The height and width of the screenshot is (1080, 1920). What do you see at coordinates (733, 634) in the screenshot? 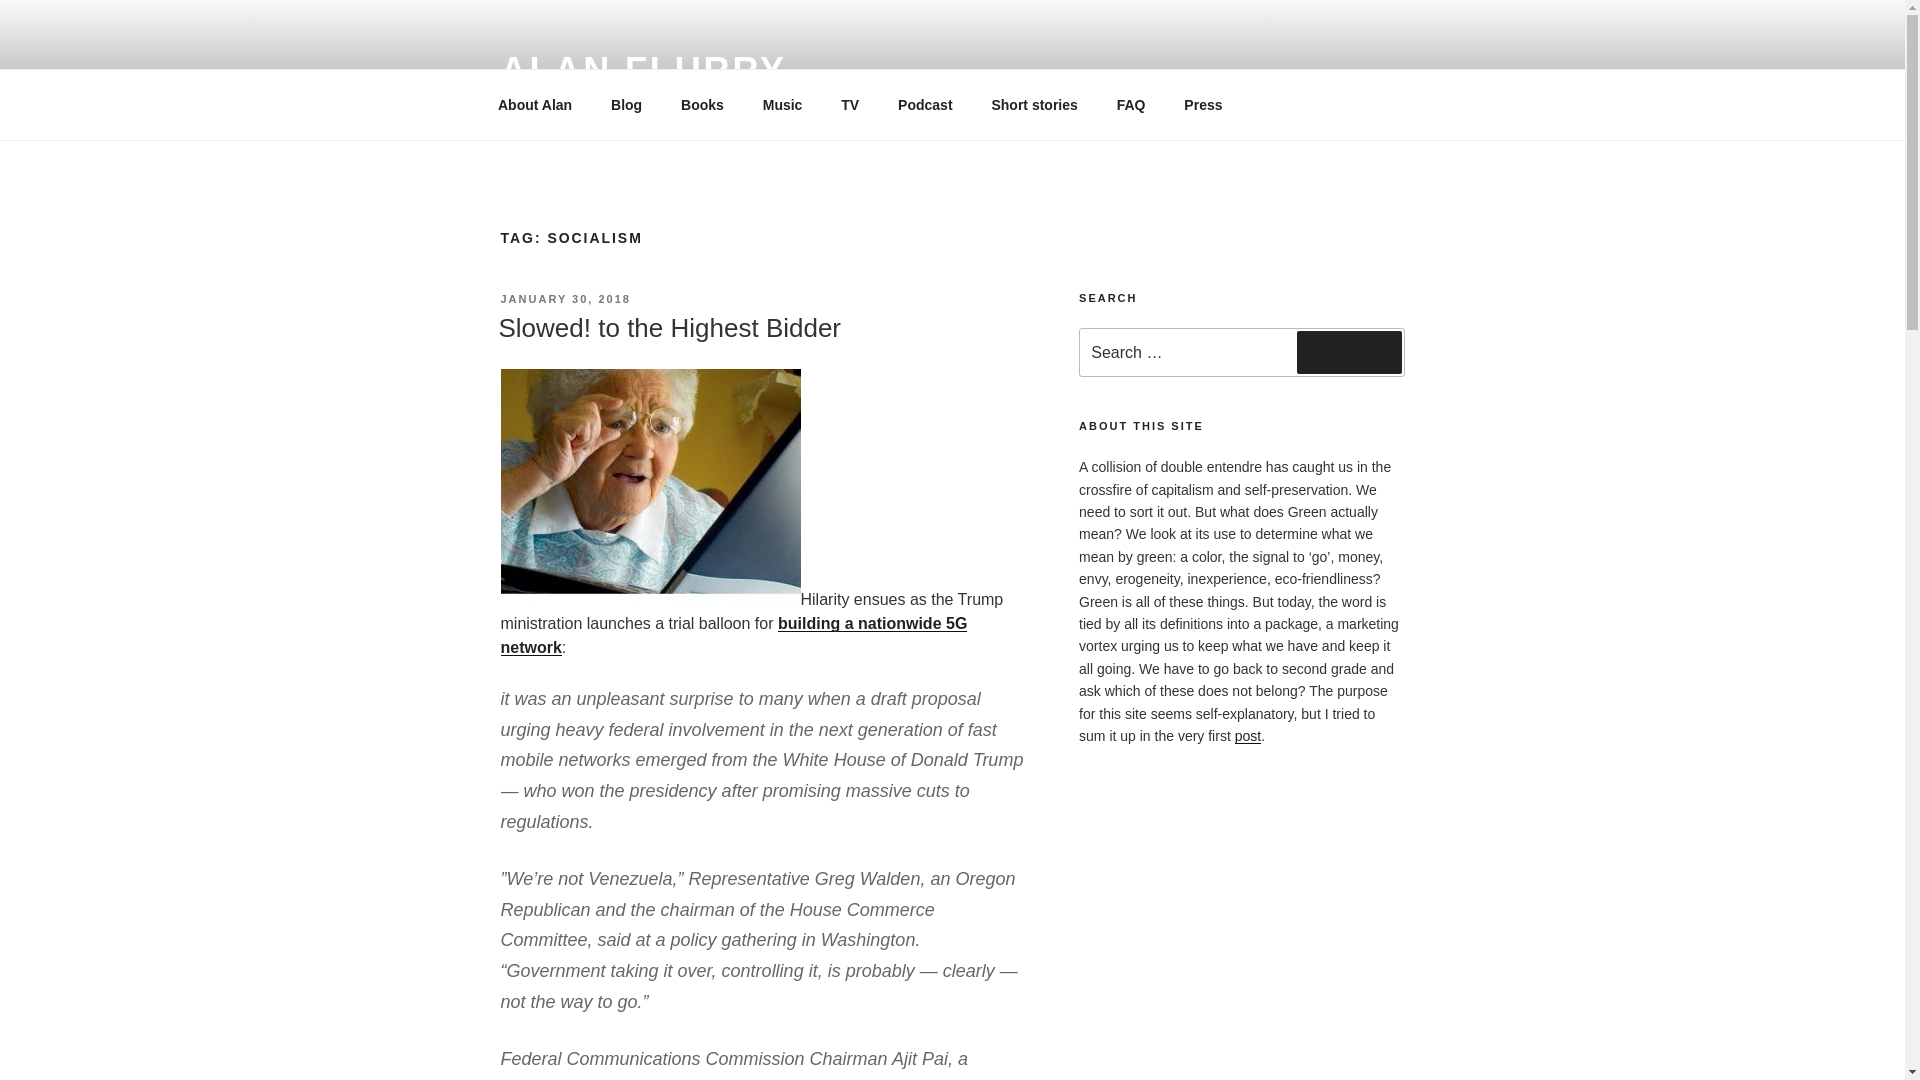
I see `building a nationwide 5G network` at bounding box center [733, 634].